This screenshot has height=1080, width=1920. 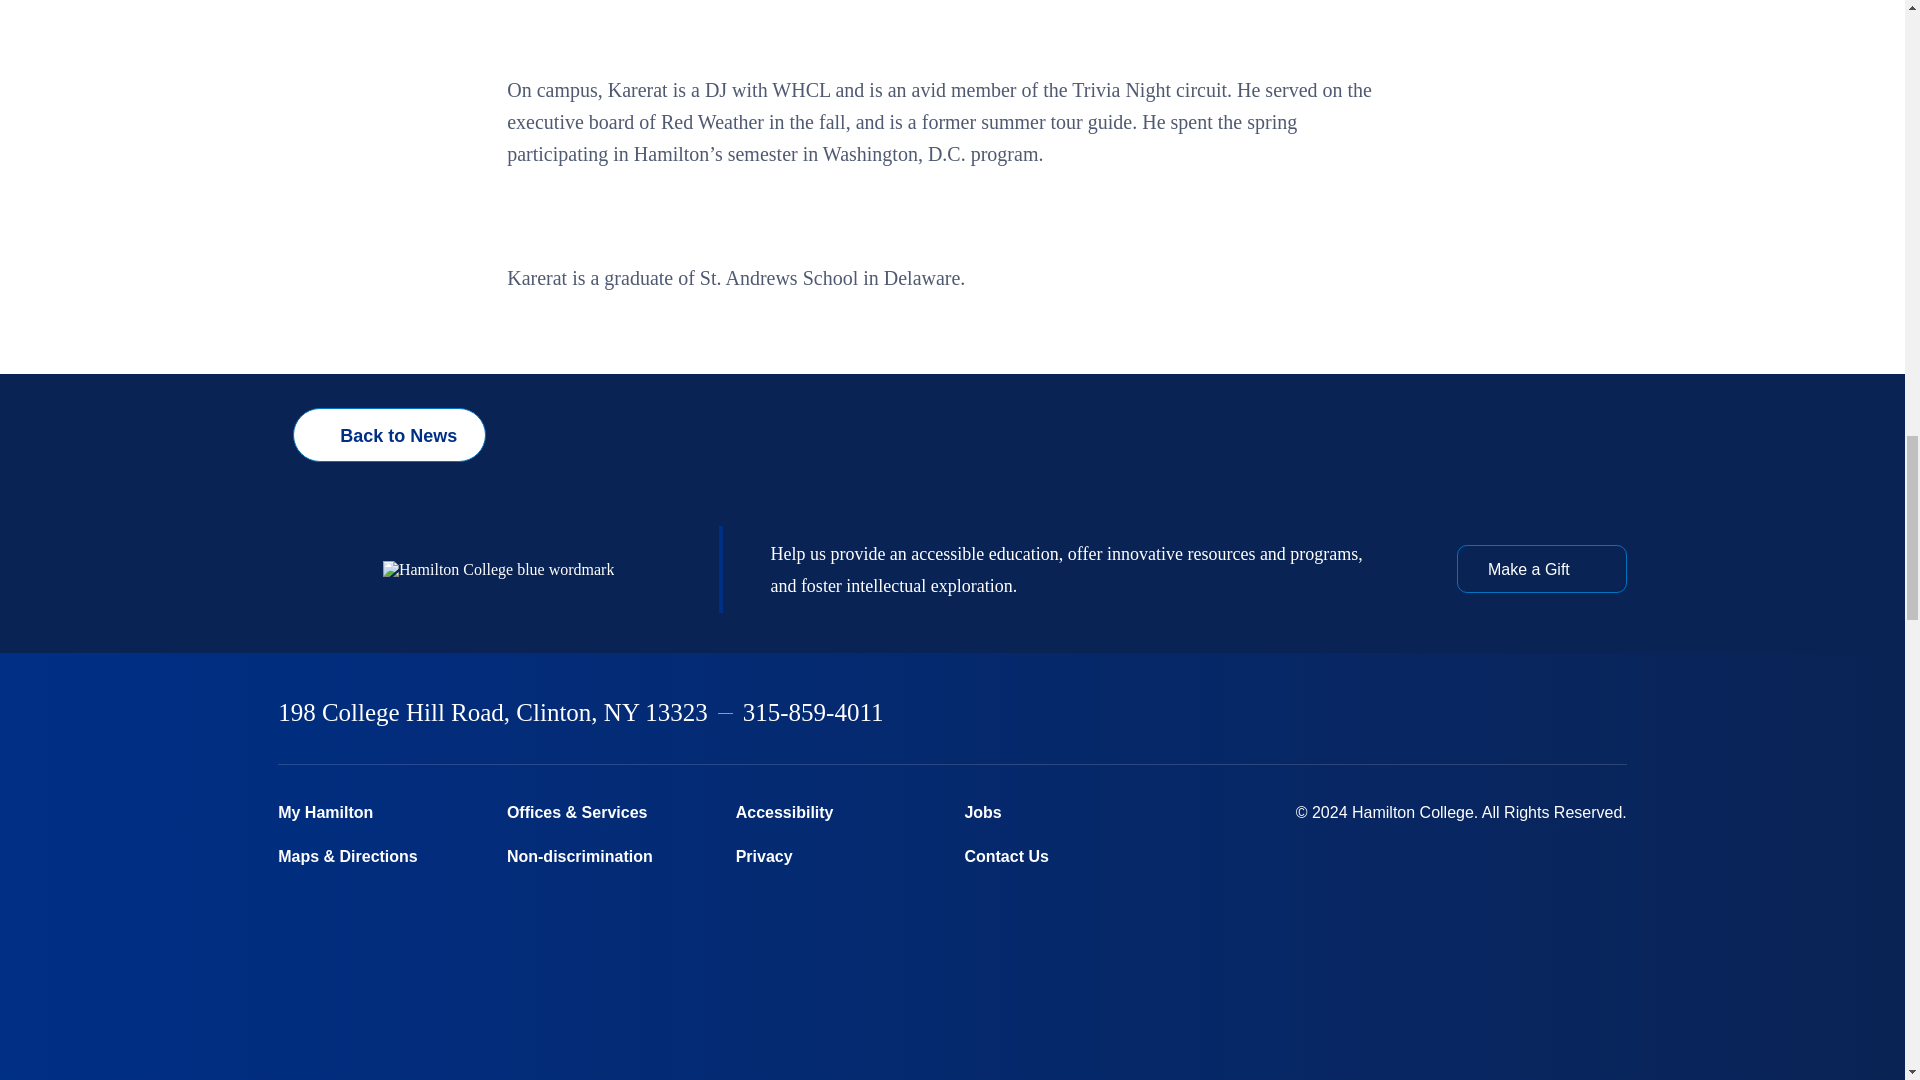 I want to click on 198 College Hill Road, Clinton, NY 13323, so click(x=493, y=712).